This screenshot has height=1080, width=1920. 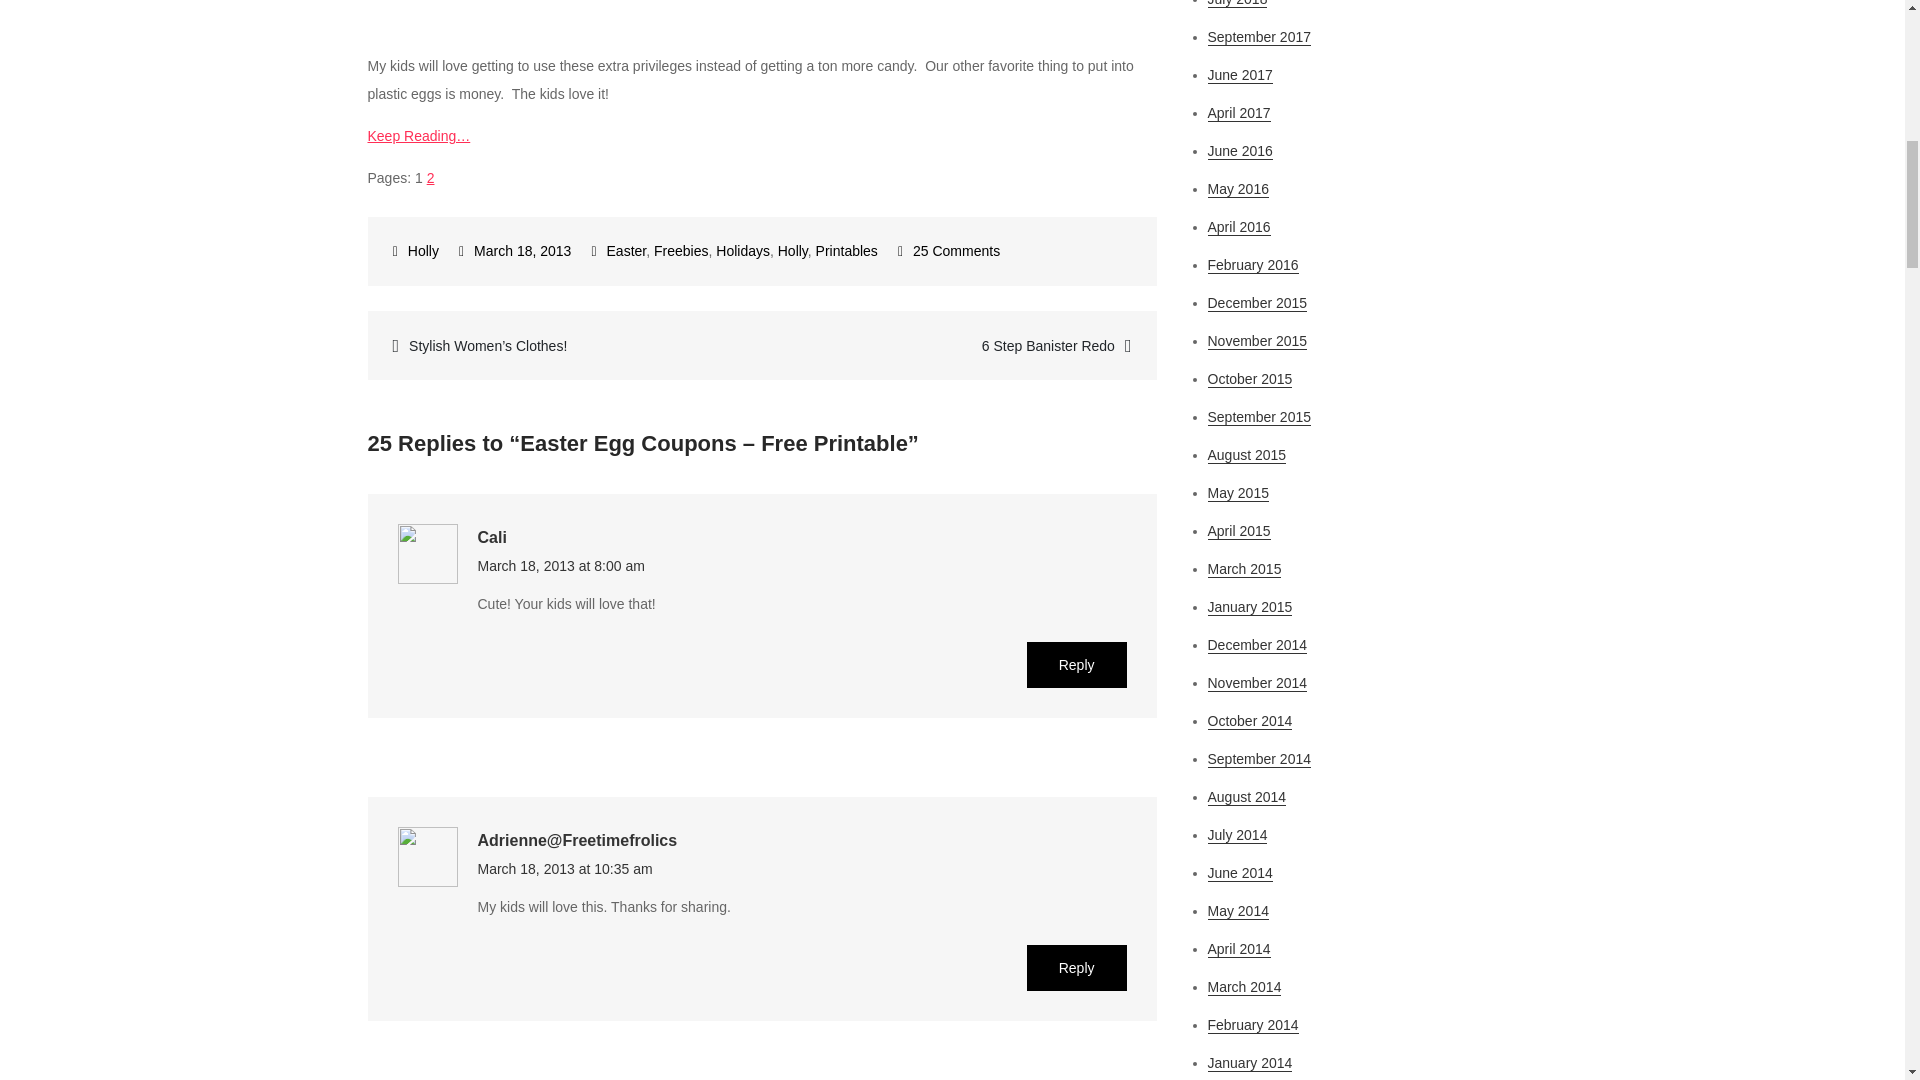 What do you see at coordinates (792, 251) in the screenshot?
I see `Holly` at bounding box center [792, 251].